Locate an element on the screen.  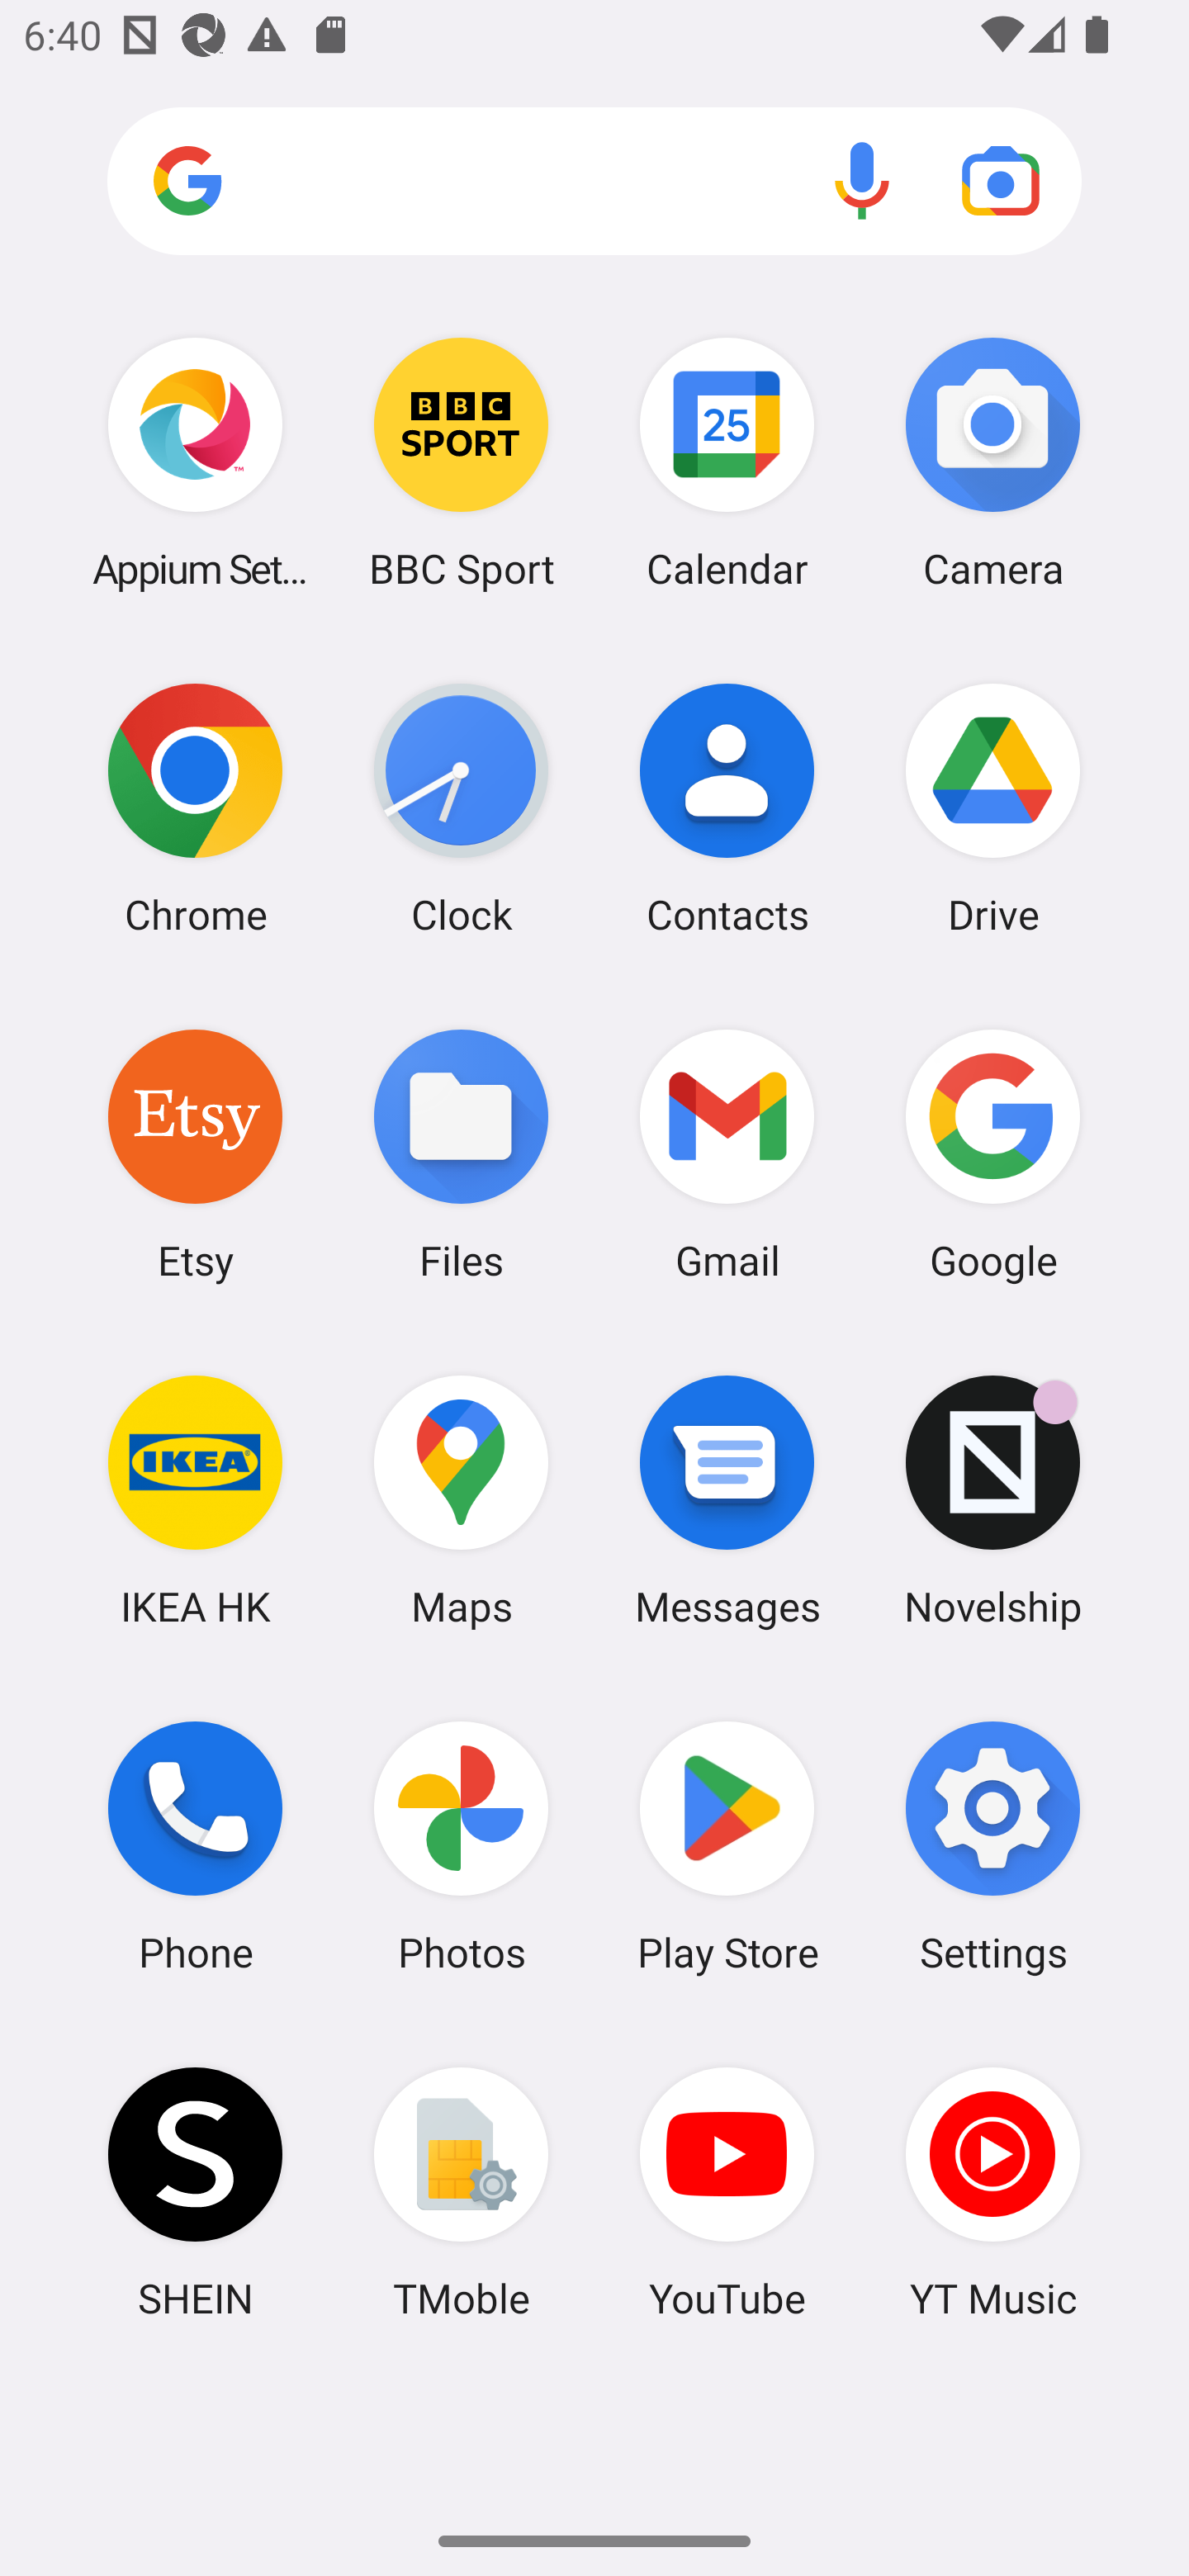
BBC Sport is located at coordinates (461, 462).